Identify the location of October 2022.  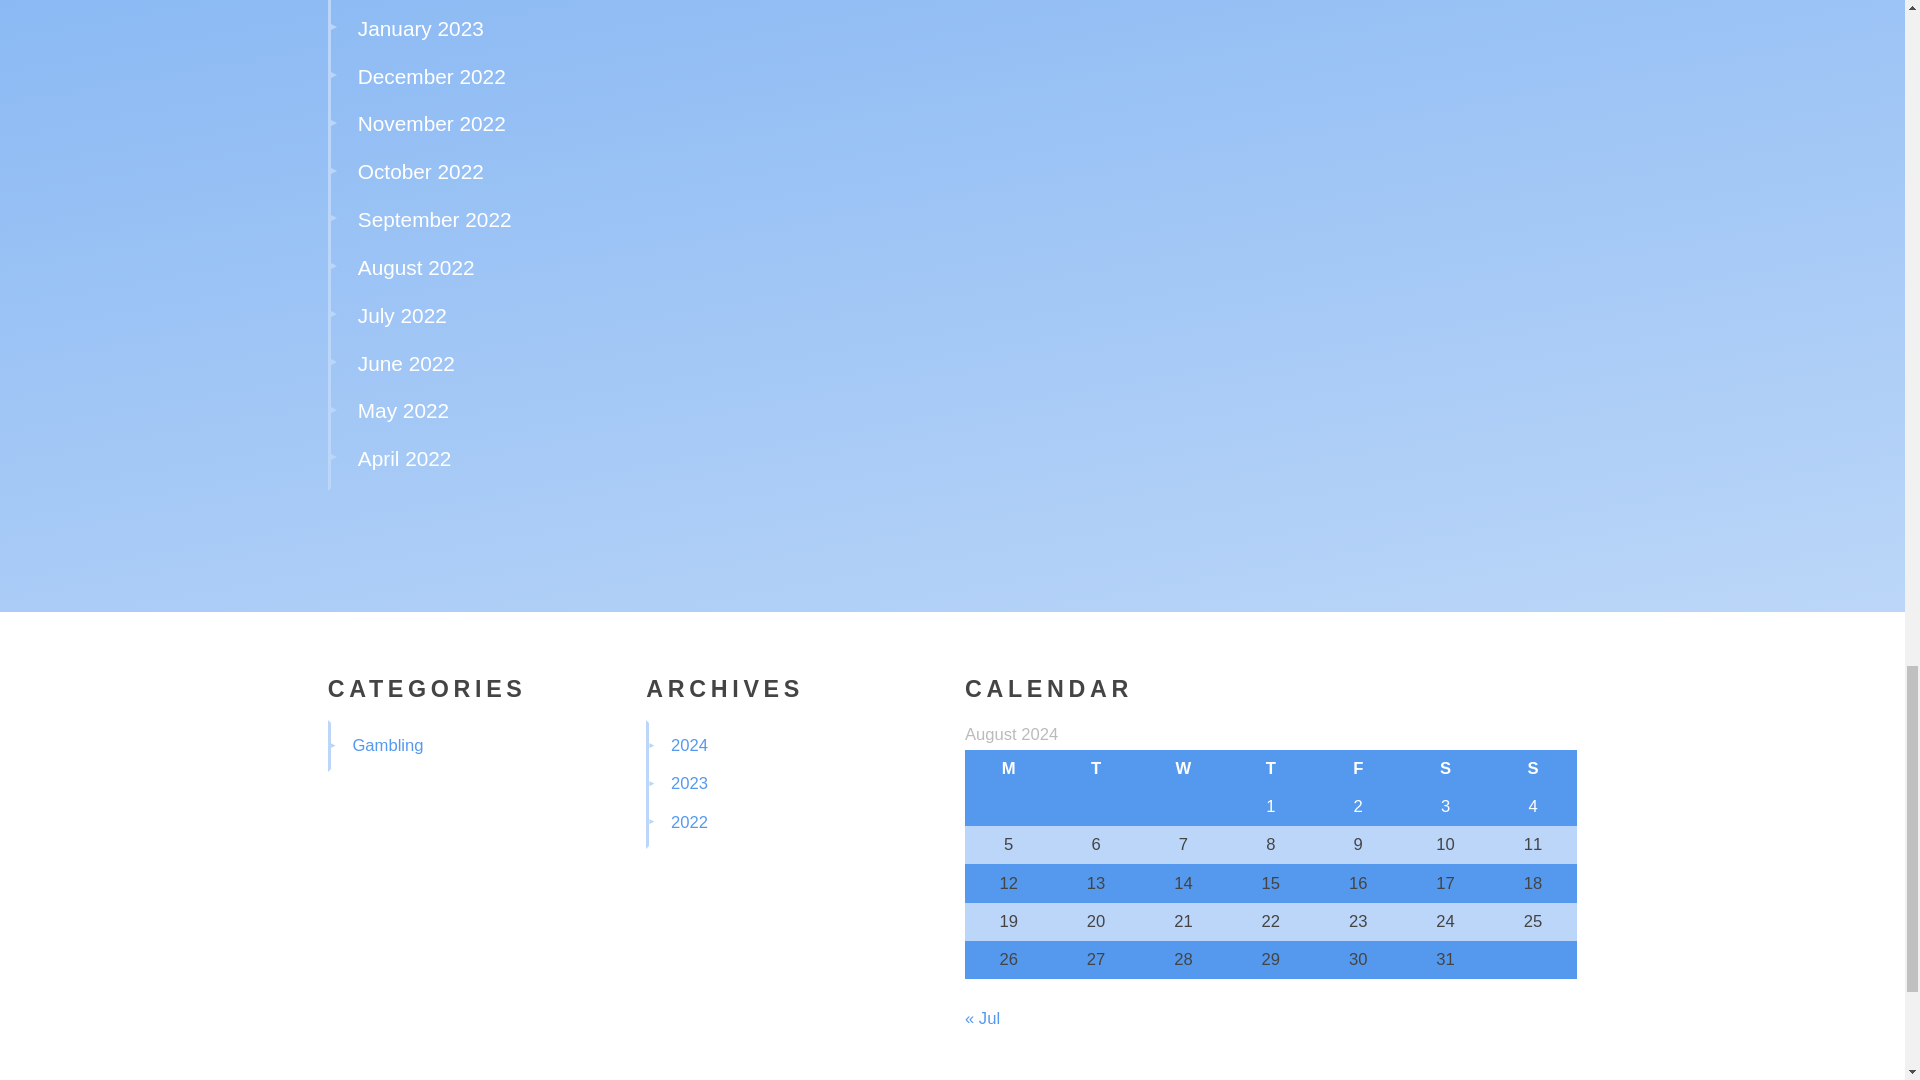
(420, 170).